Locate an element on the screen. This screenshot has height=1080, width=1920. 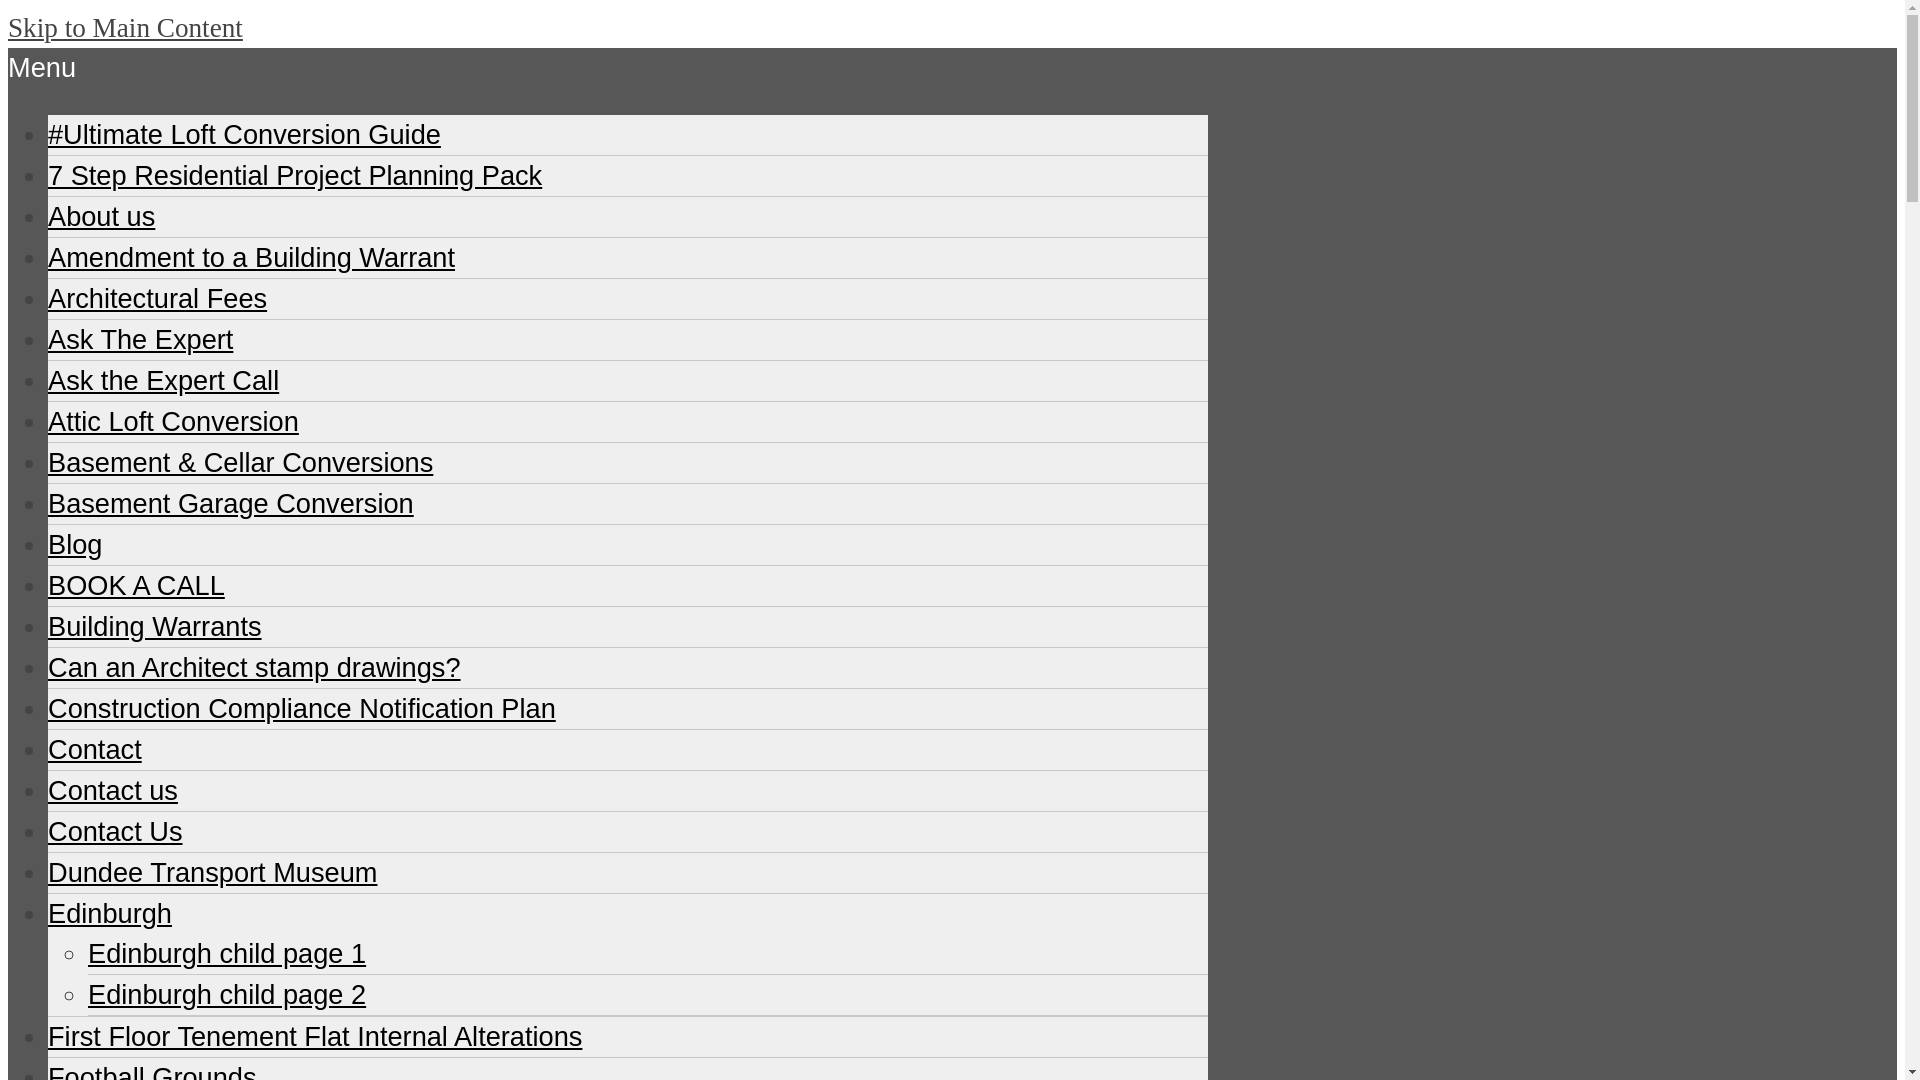
BOOK A CALL is located at coordinates (136, 585).